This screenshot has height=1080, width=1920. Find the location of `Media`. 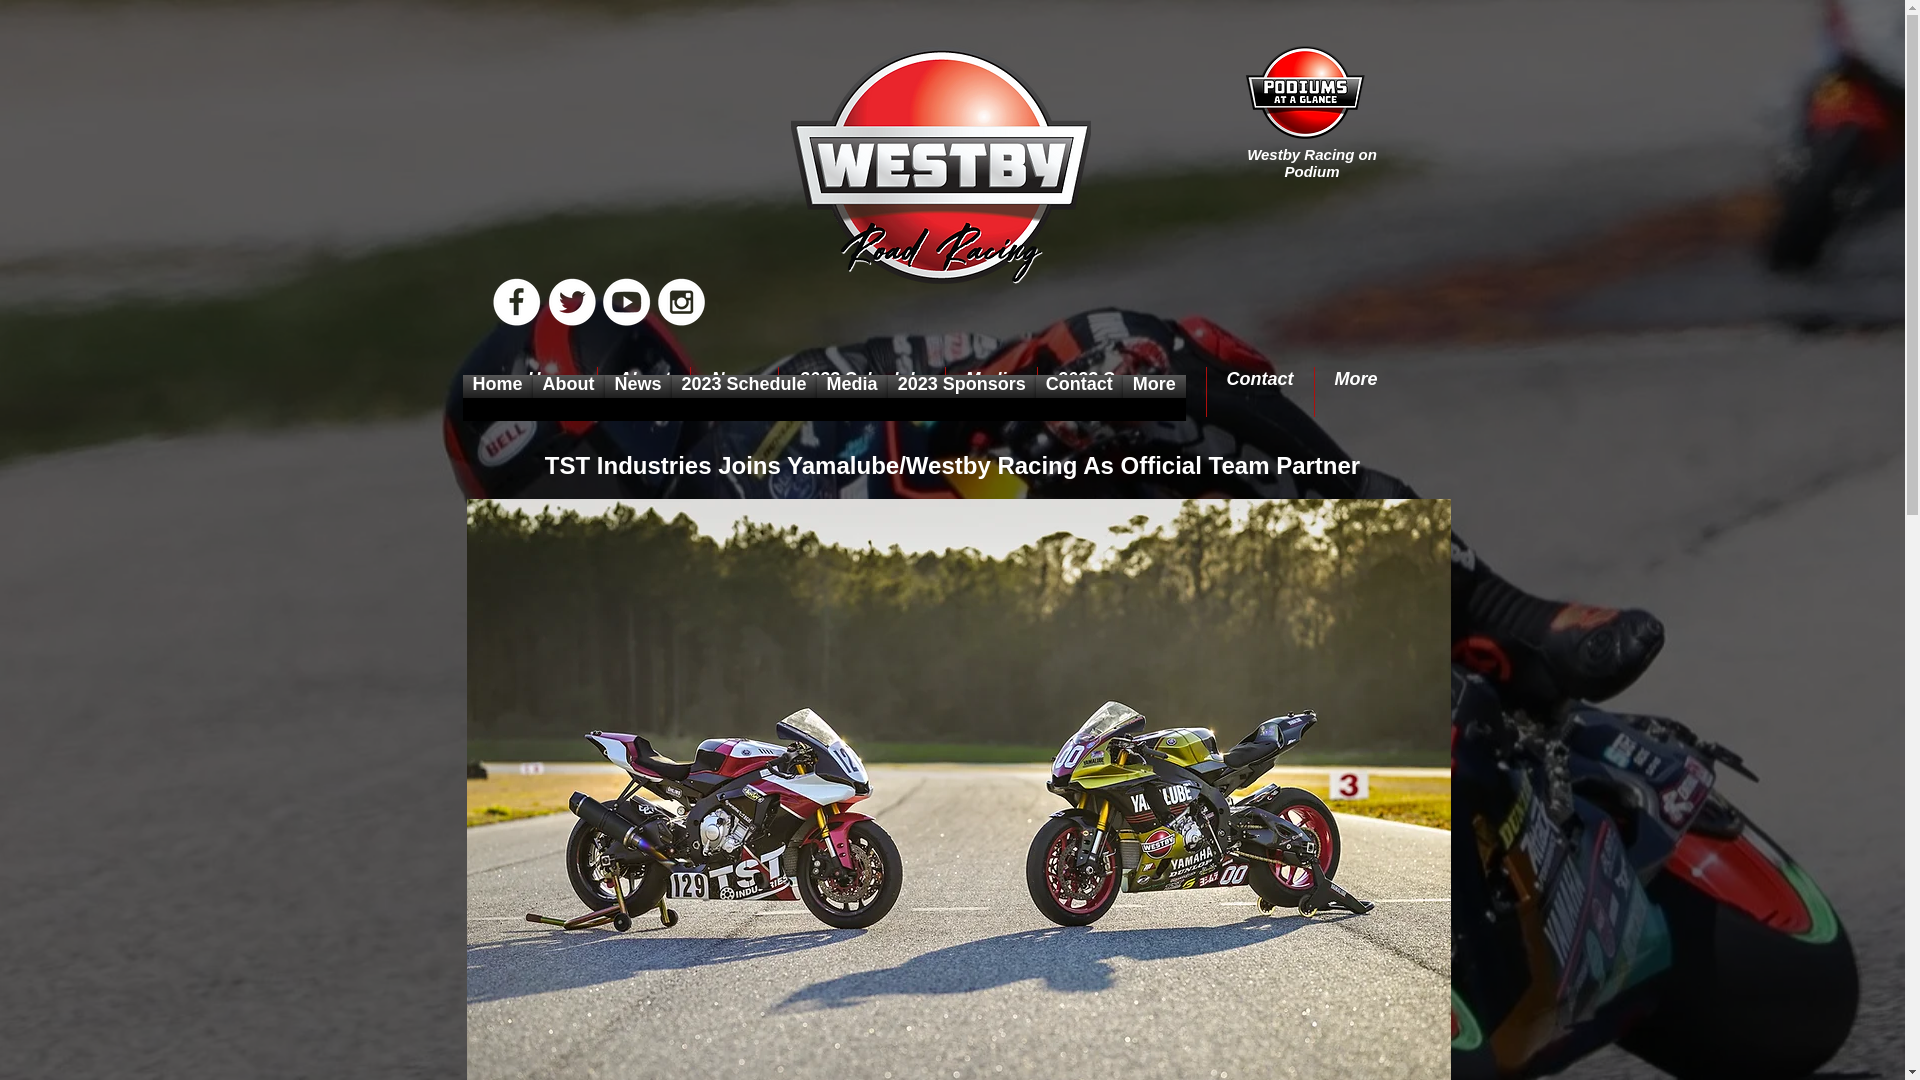

Media is located at coordinates (852, 398).